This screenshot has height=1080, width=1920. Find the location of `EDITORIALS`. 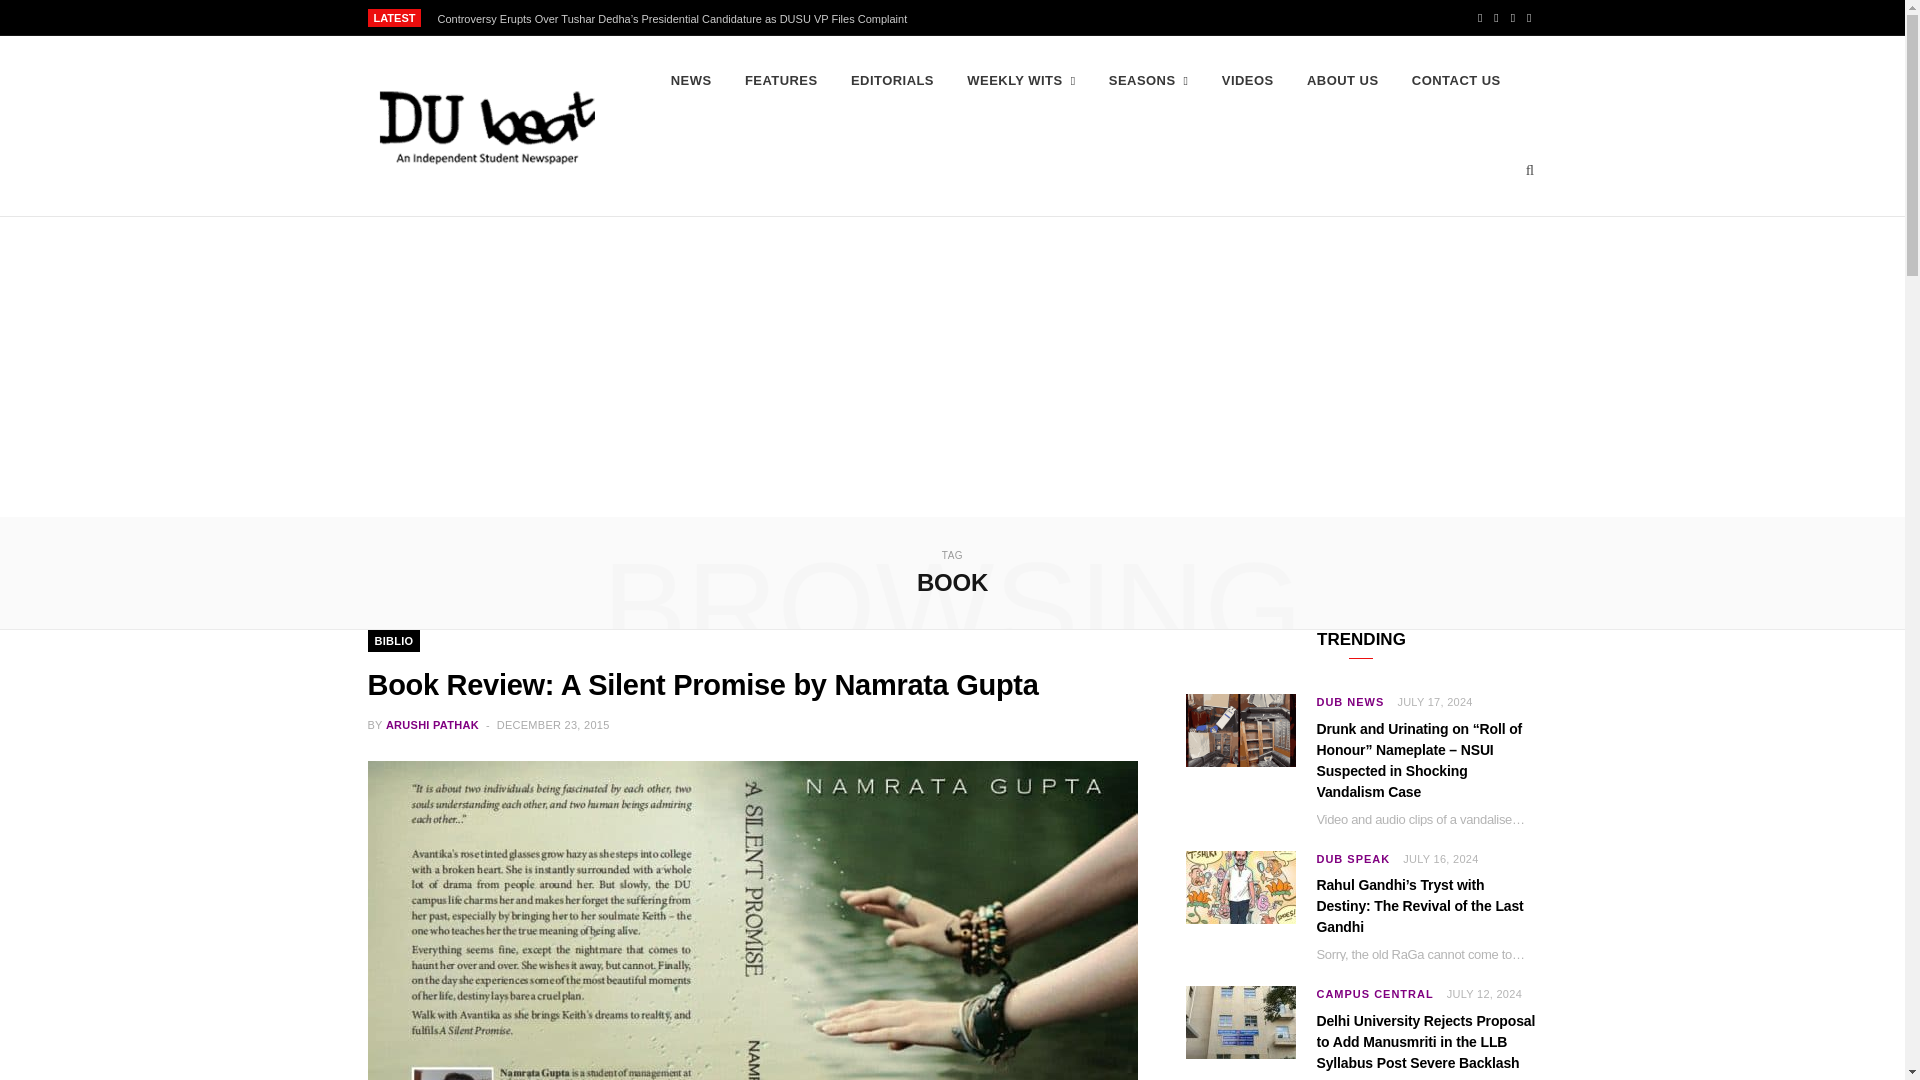

EDITORIALS is located at coordinates (892, 80).